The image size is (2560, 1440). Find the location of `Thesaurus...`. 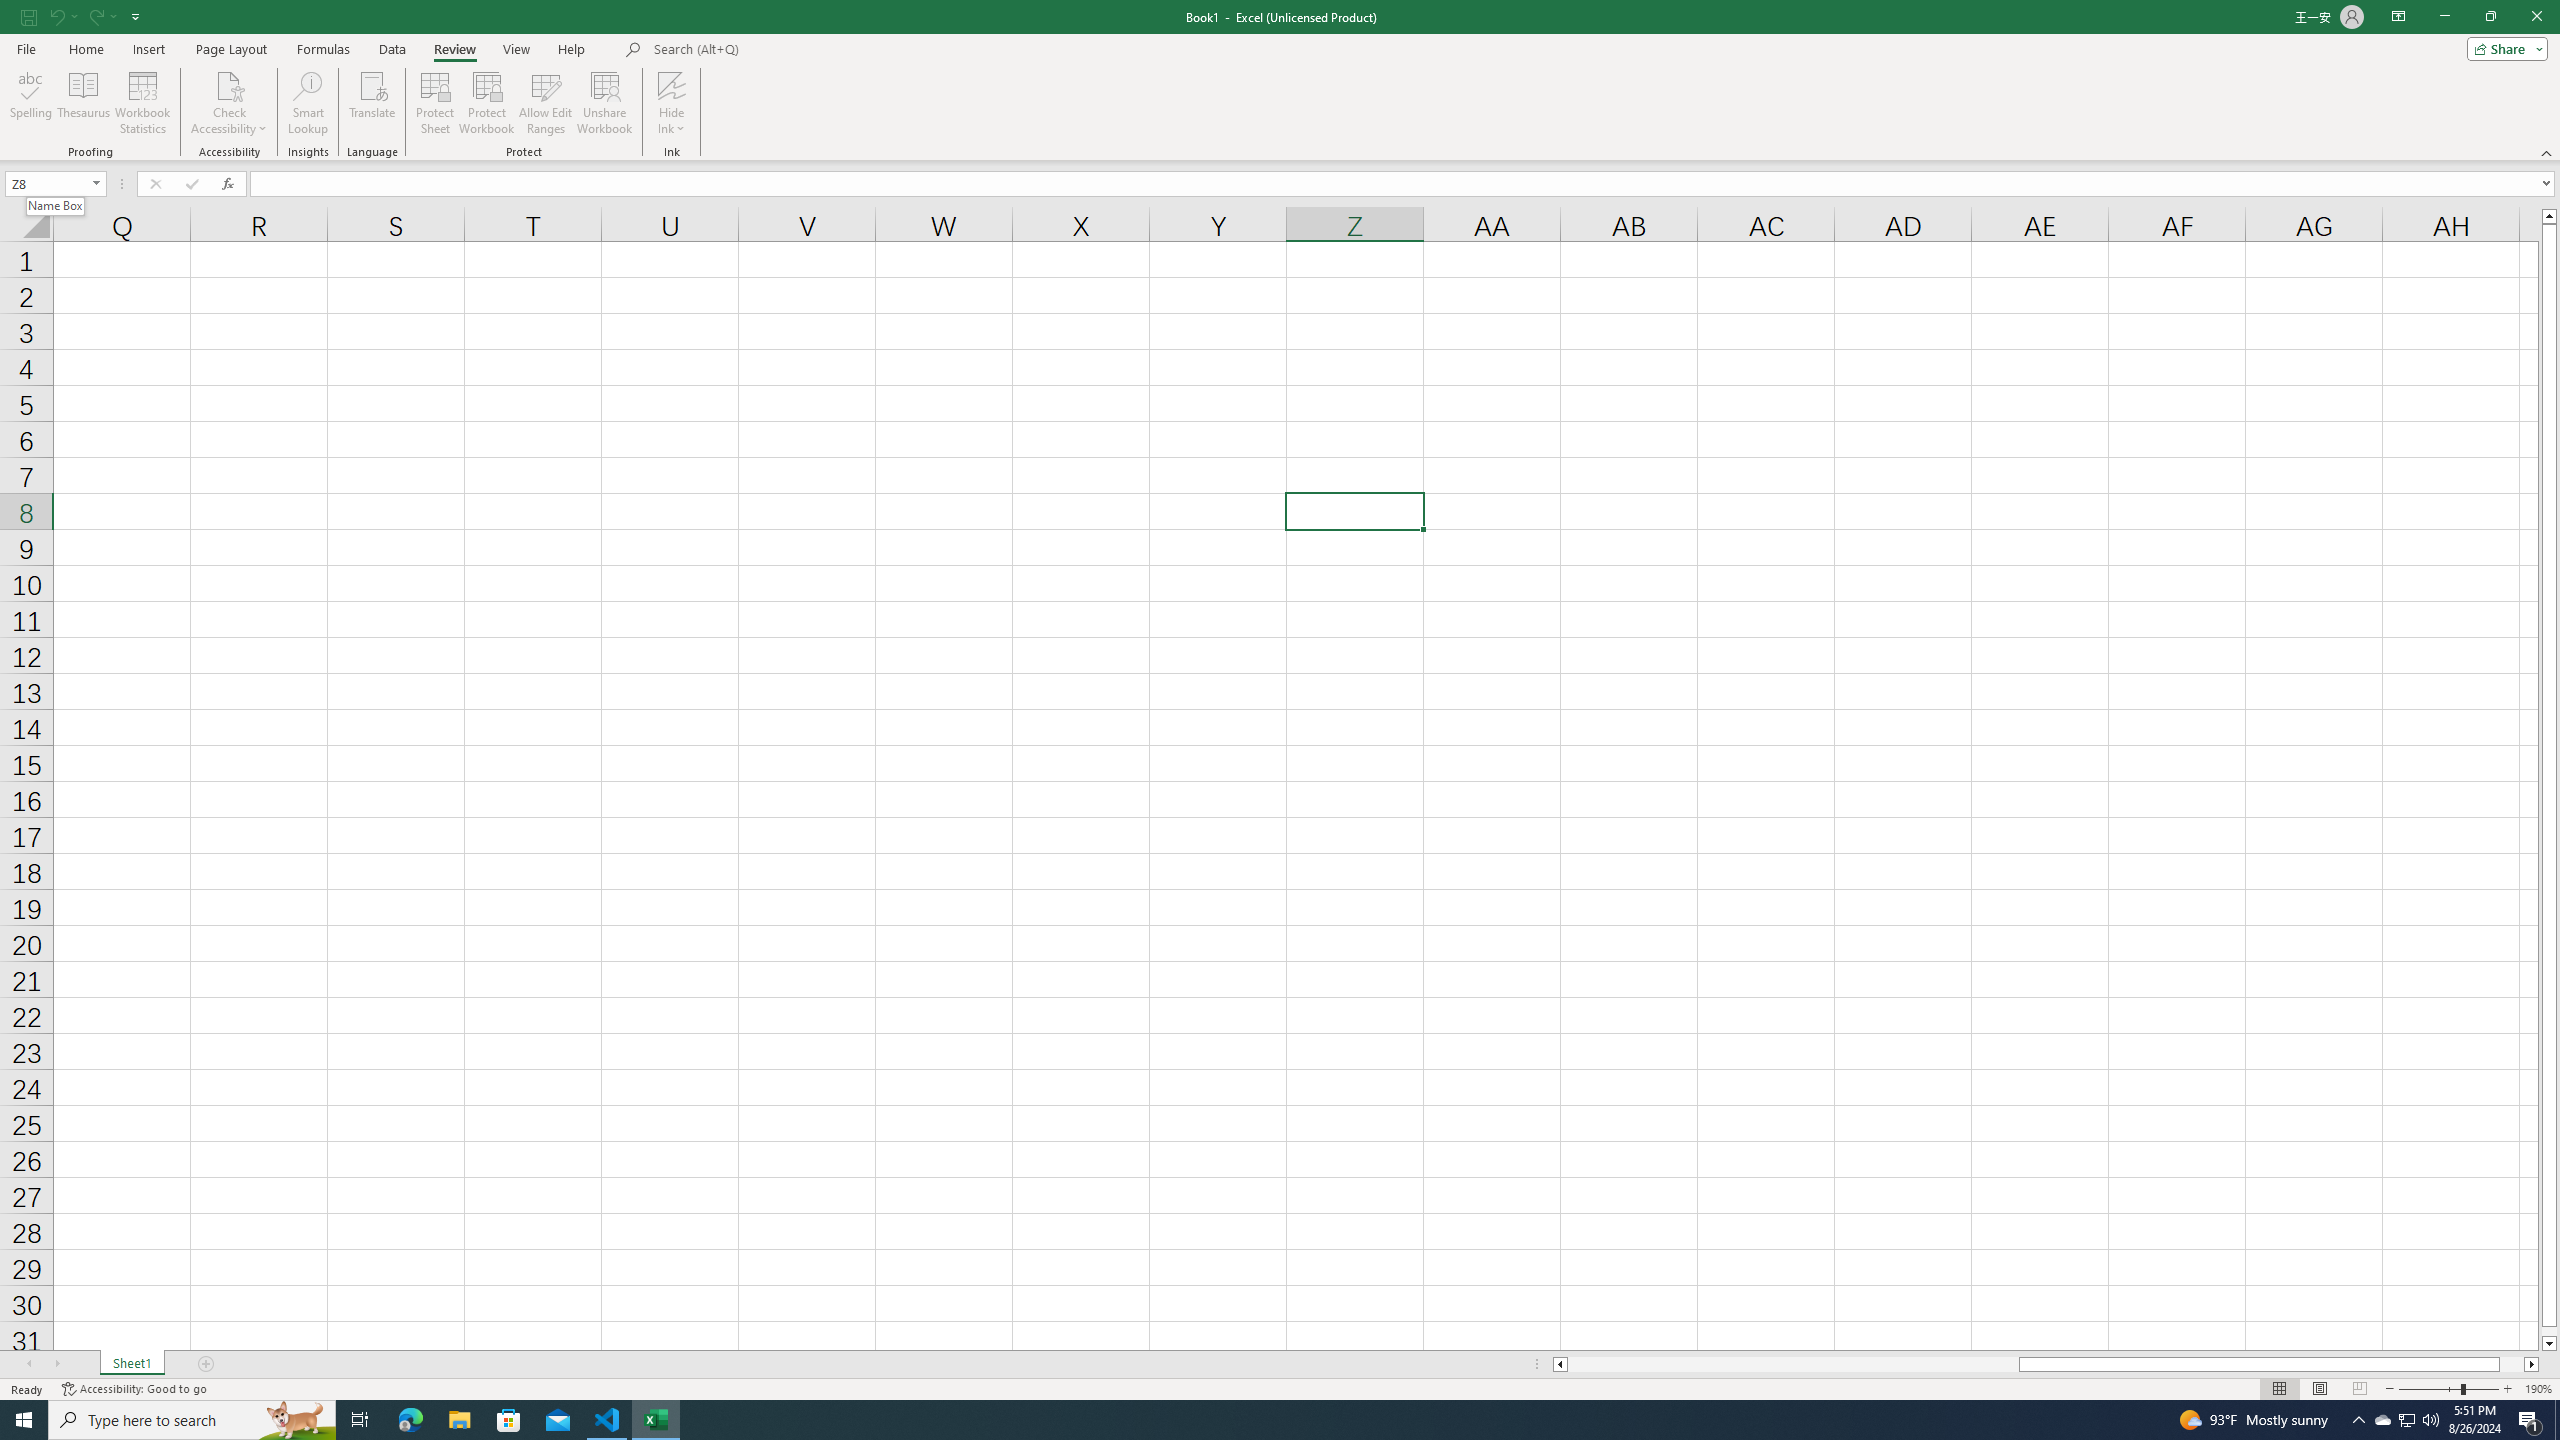

Thesaurus... is located at coordinates (82, 103).